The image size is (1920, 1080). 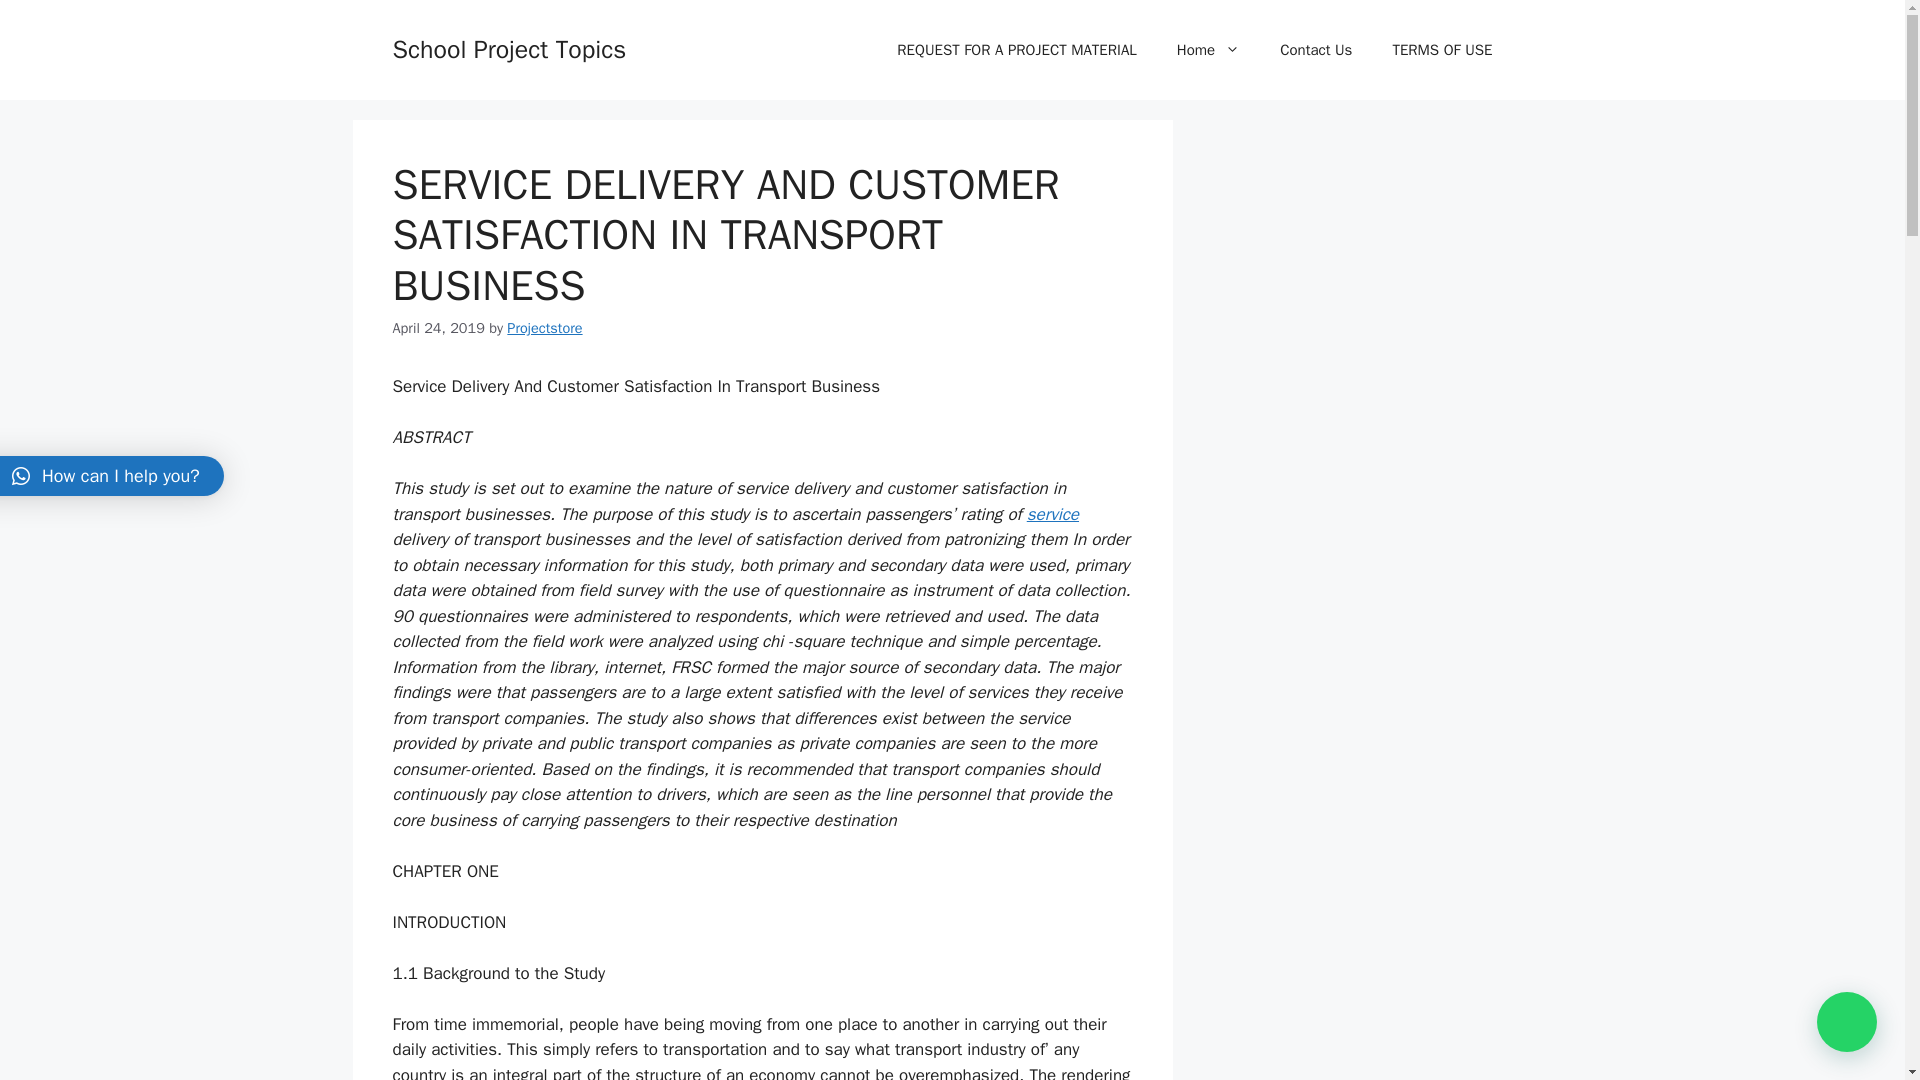 I want to click on Projectstore, so click(x=544, y=327).